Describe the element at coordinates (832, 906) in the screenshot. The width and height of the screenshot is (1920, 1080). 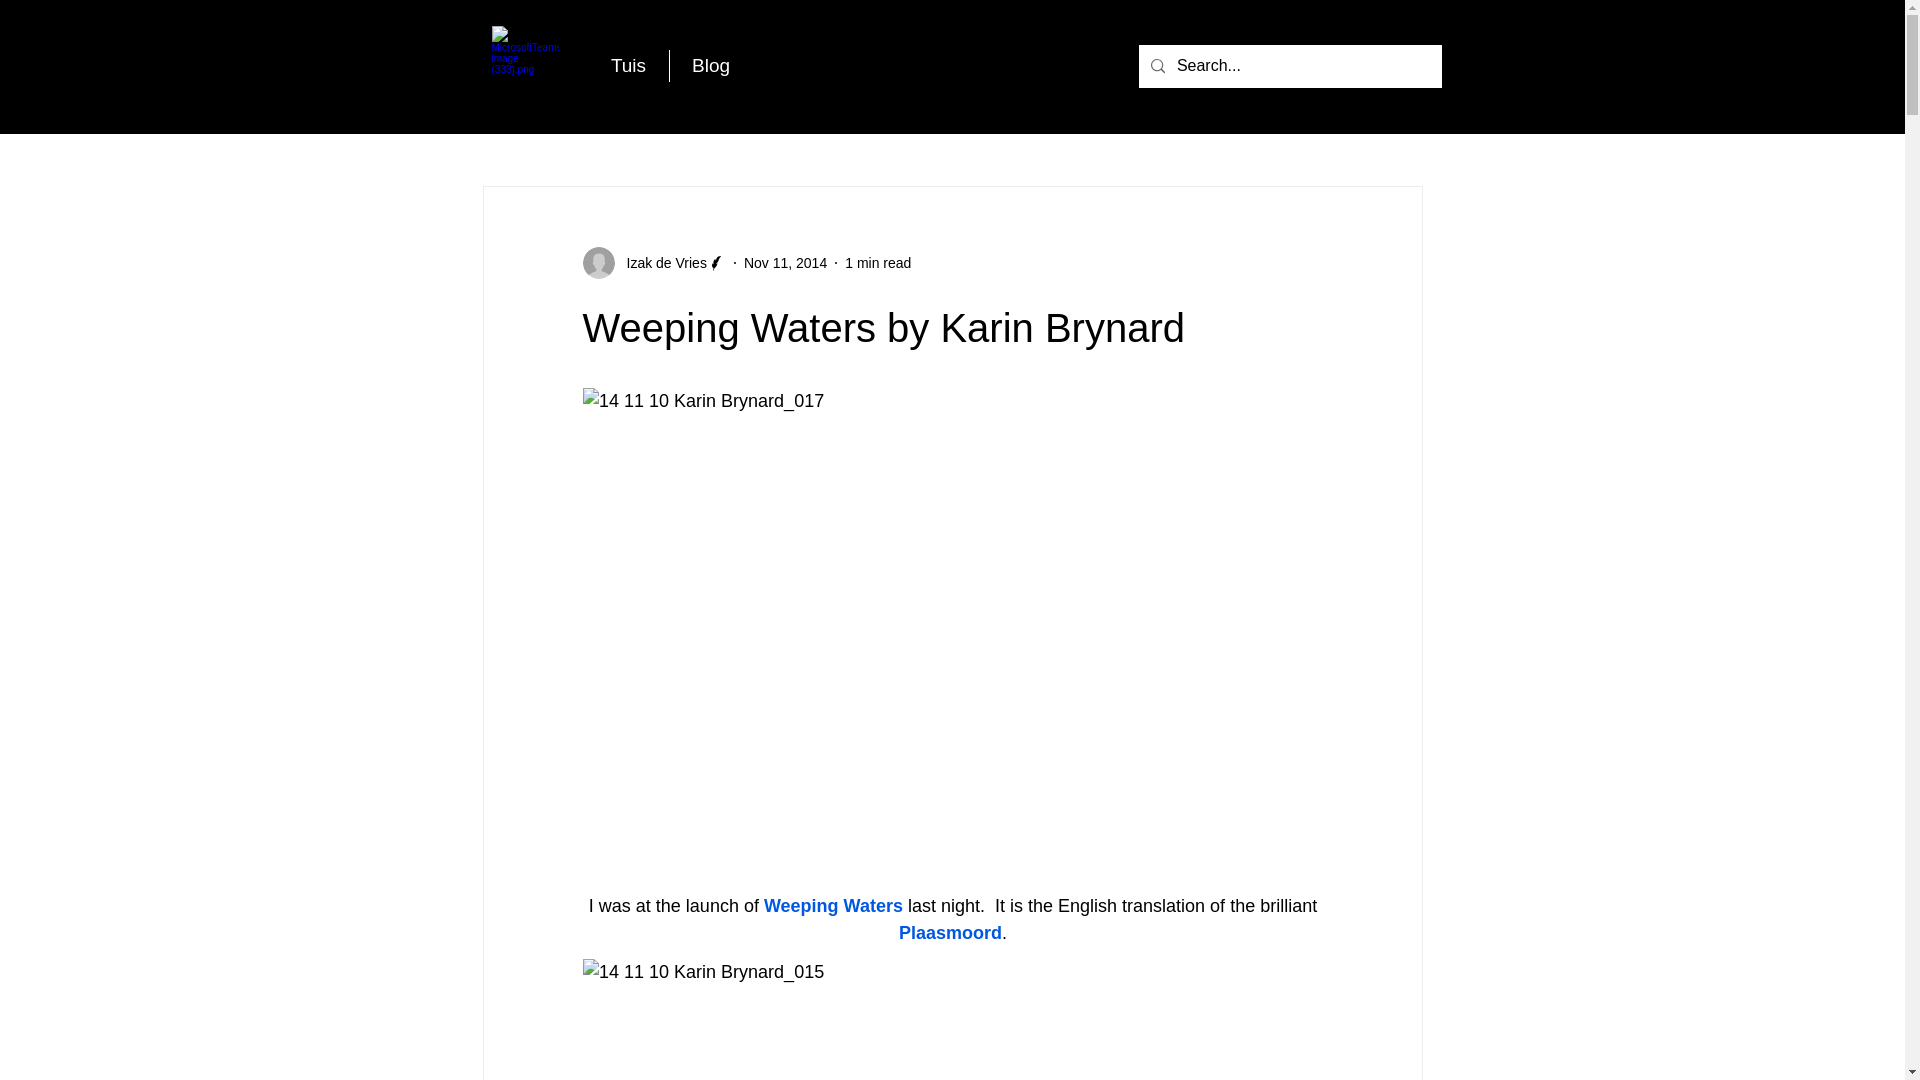
I see `Weeping Waters` at that location.